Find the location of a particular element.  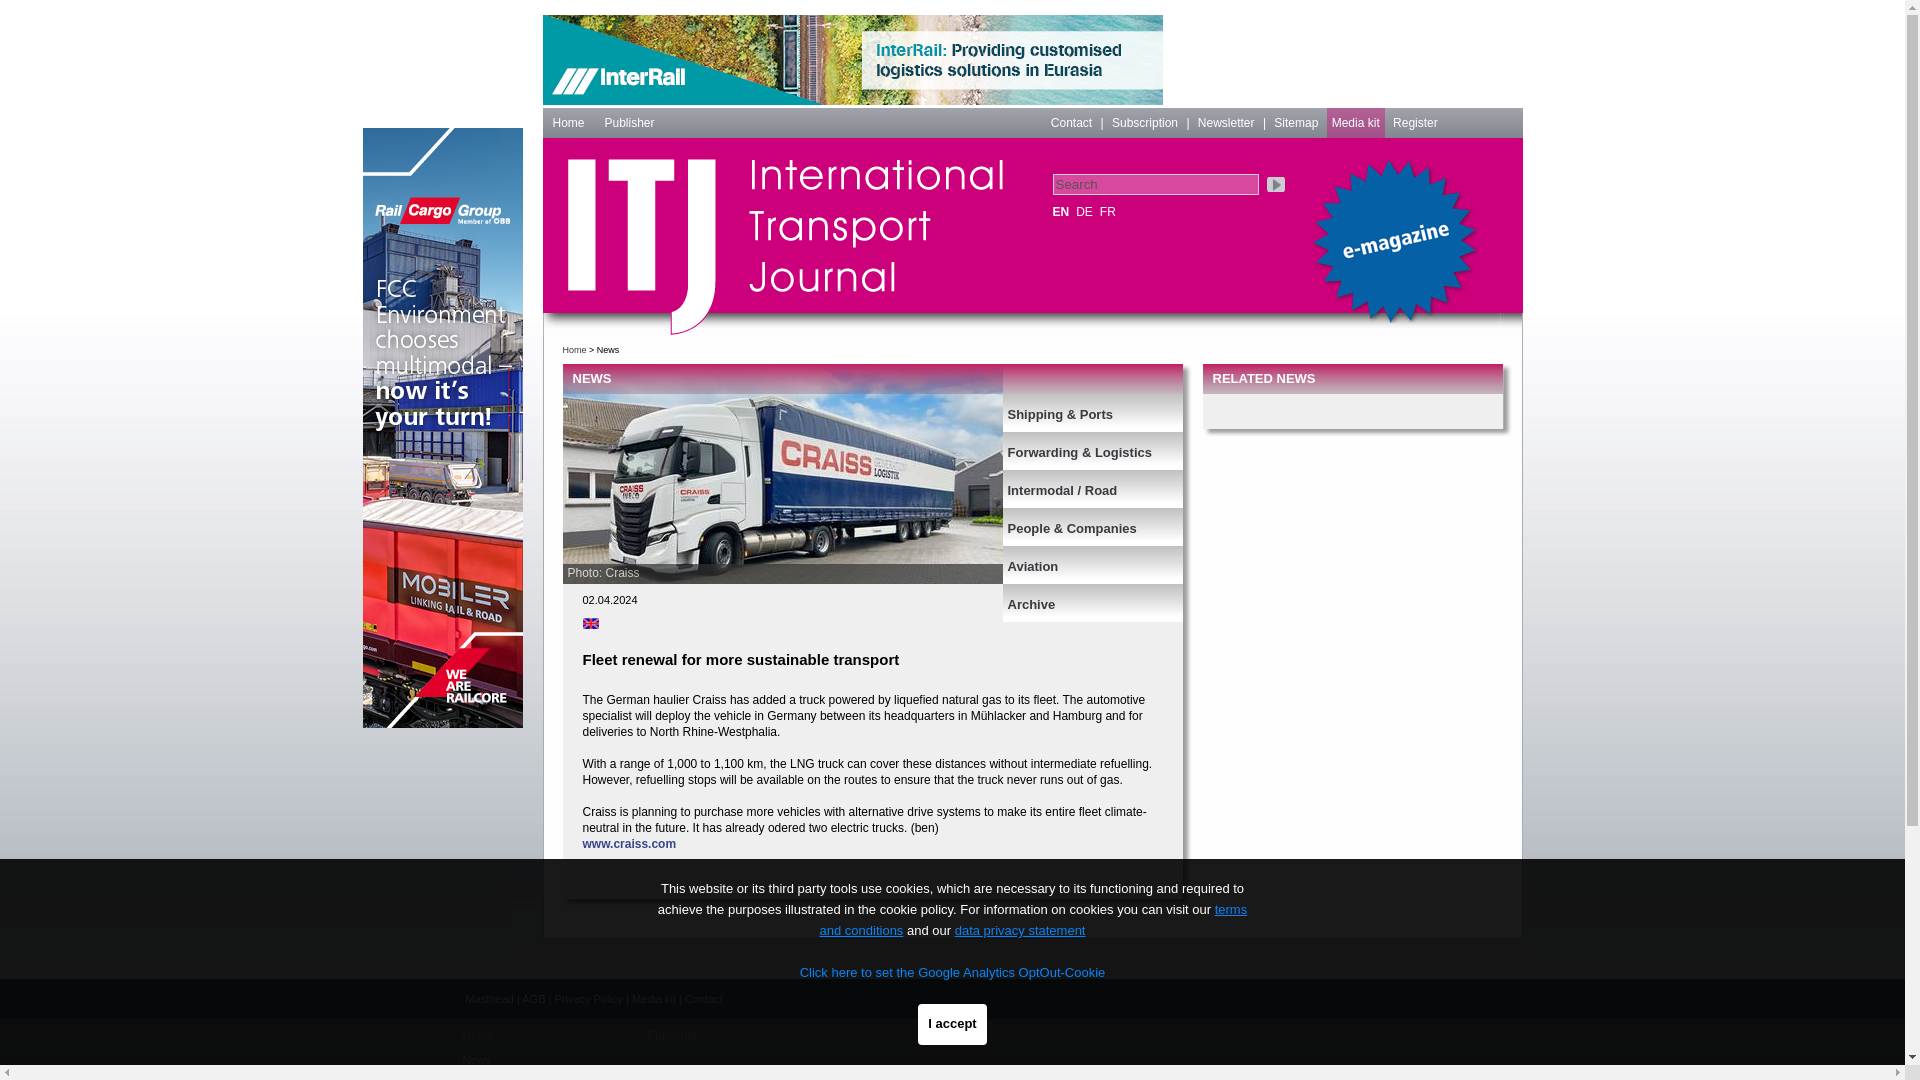

FR is located at coordinates (1108, 212).